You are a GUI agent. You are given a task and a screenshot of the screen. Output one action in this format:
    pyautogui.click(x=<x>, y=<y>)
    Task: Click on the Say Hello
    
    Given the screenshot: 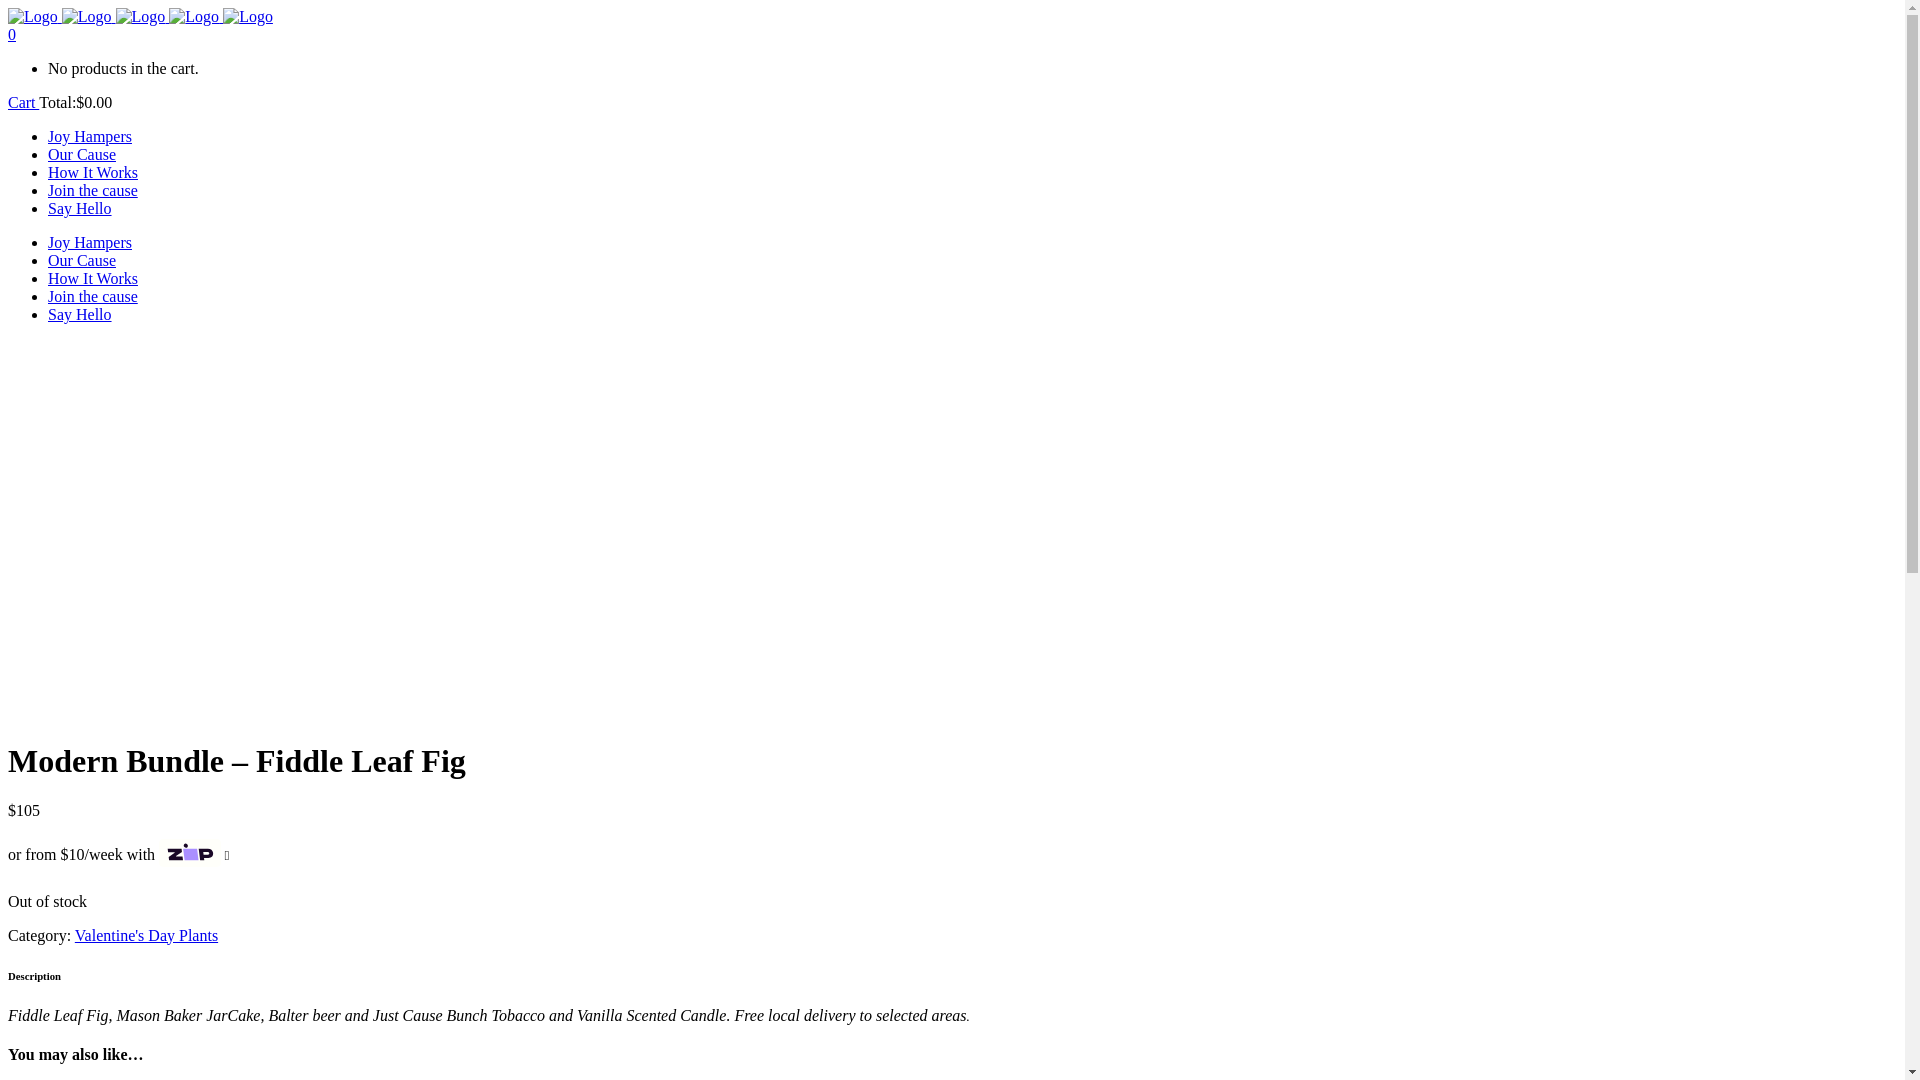 What is the action you would take?
    pyautogui.click(x=80, y=314)
    